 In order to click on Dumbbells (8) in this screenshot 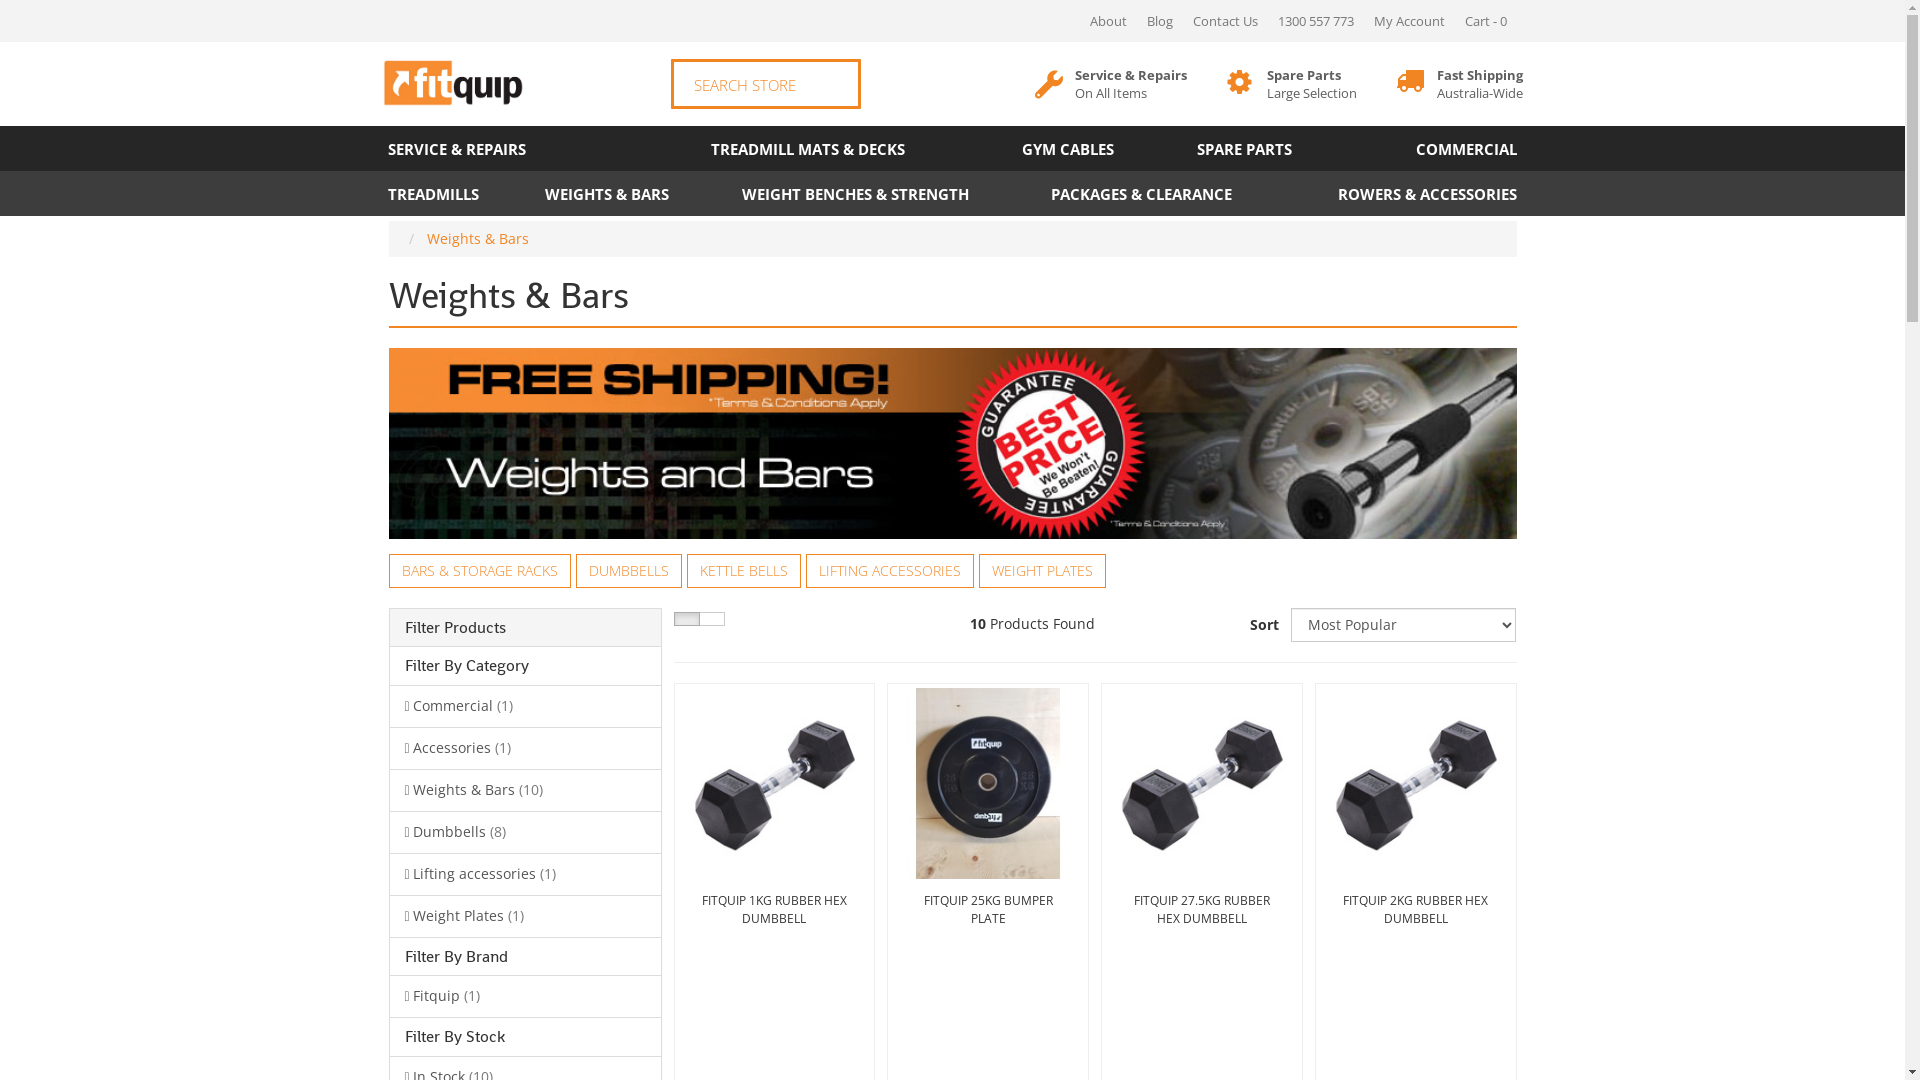, I will do `click(526, 832)`.